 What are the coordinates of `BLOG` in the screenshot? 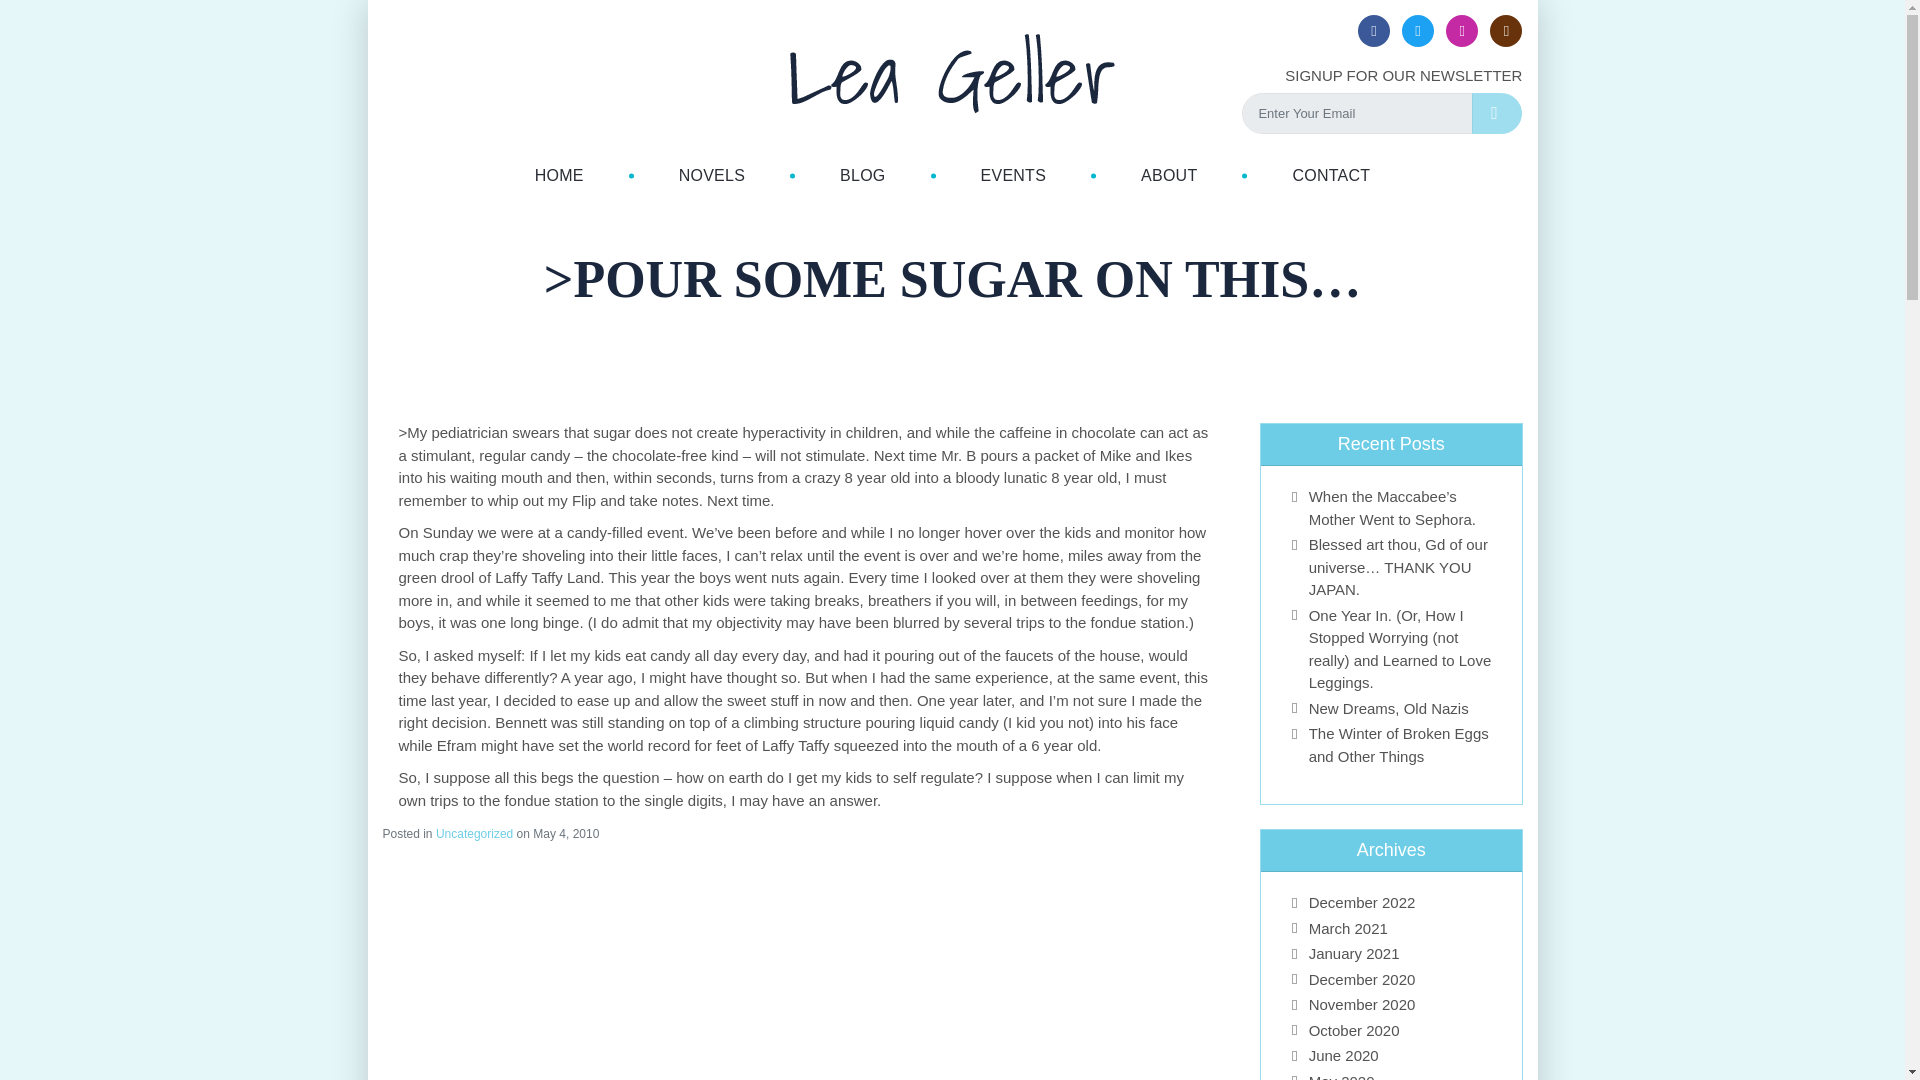 It's located at (862, 175).